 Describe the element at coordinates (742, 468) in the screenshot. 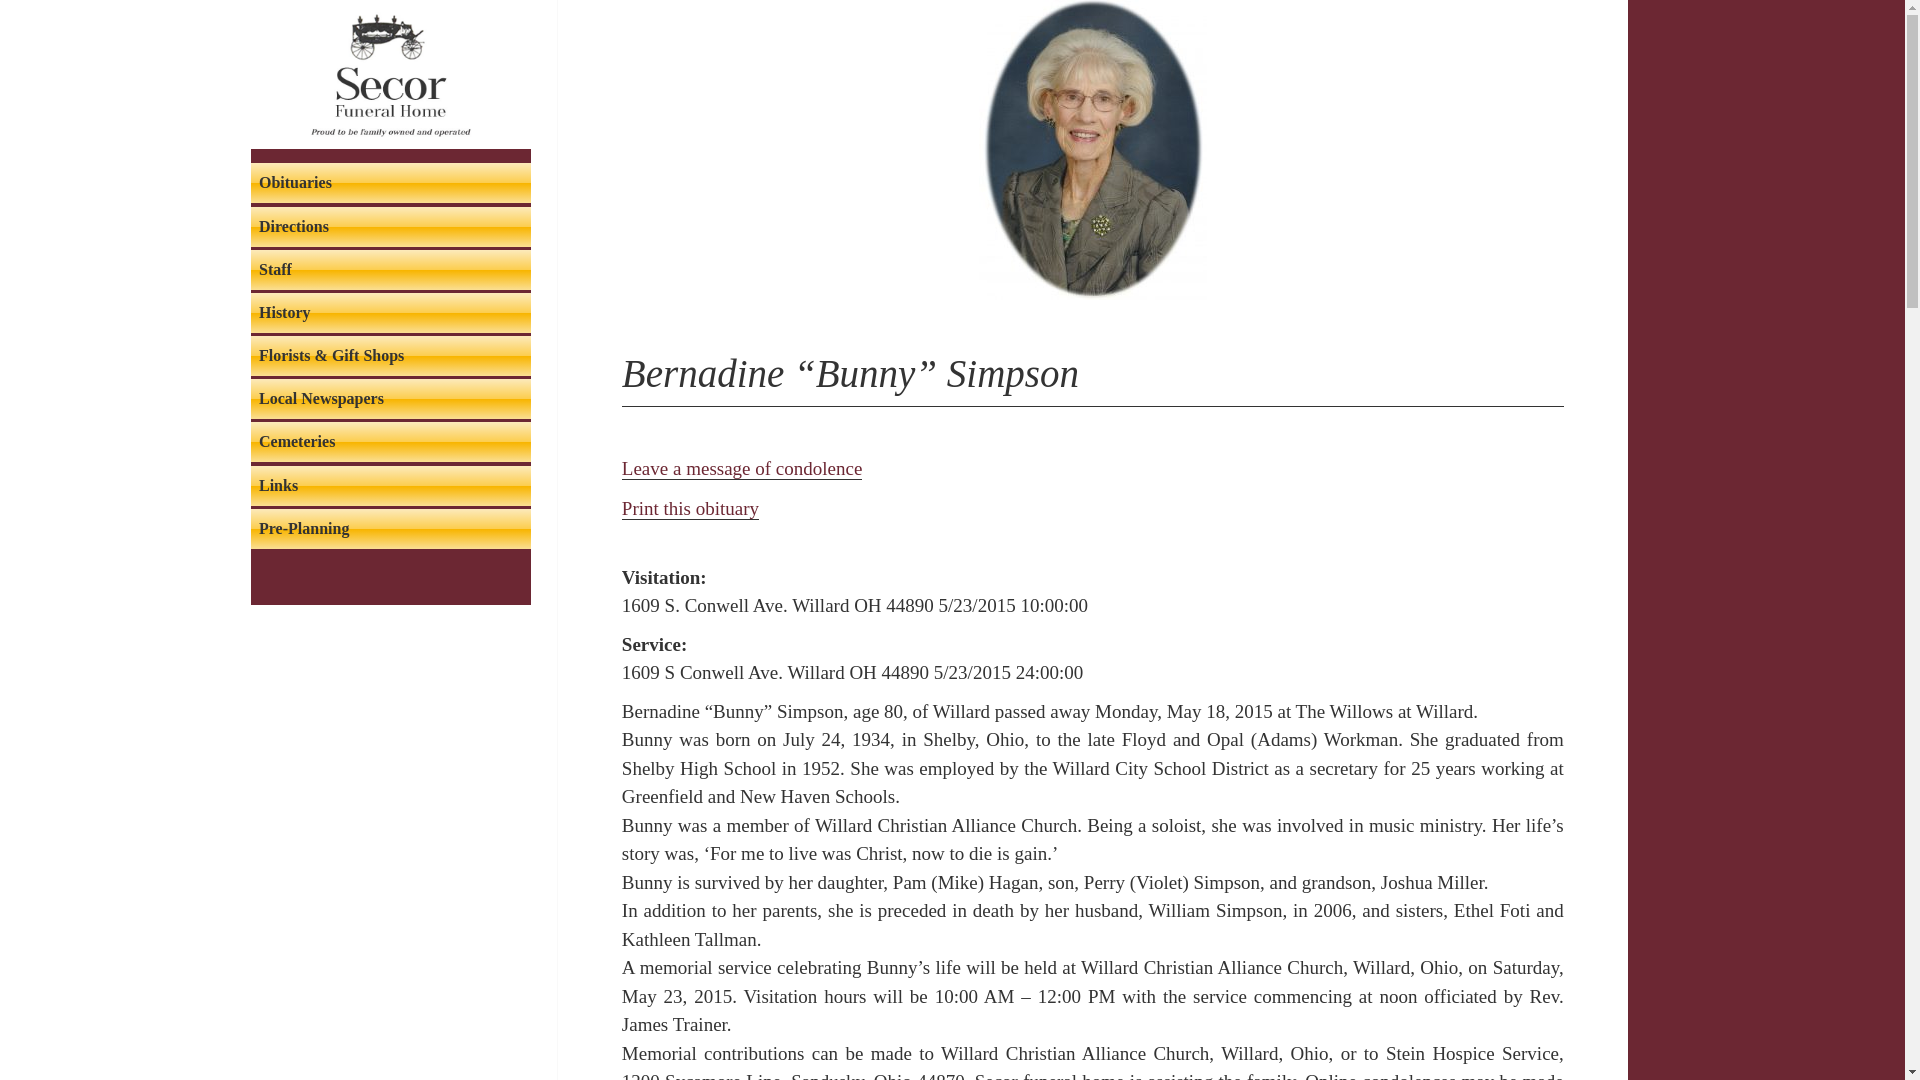

I see `Leave a message of condolence` at that location.